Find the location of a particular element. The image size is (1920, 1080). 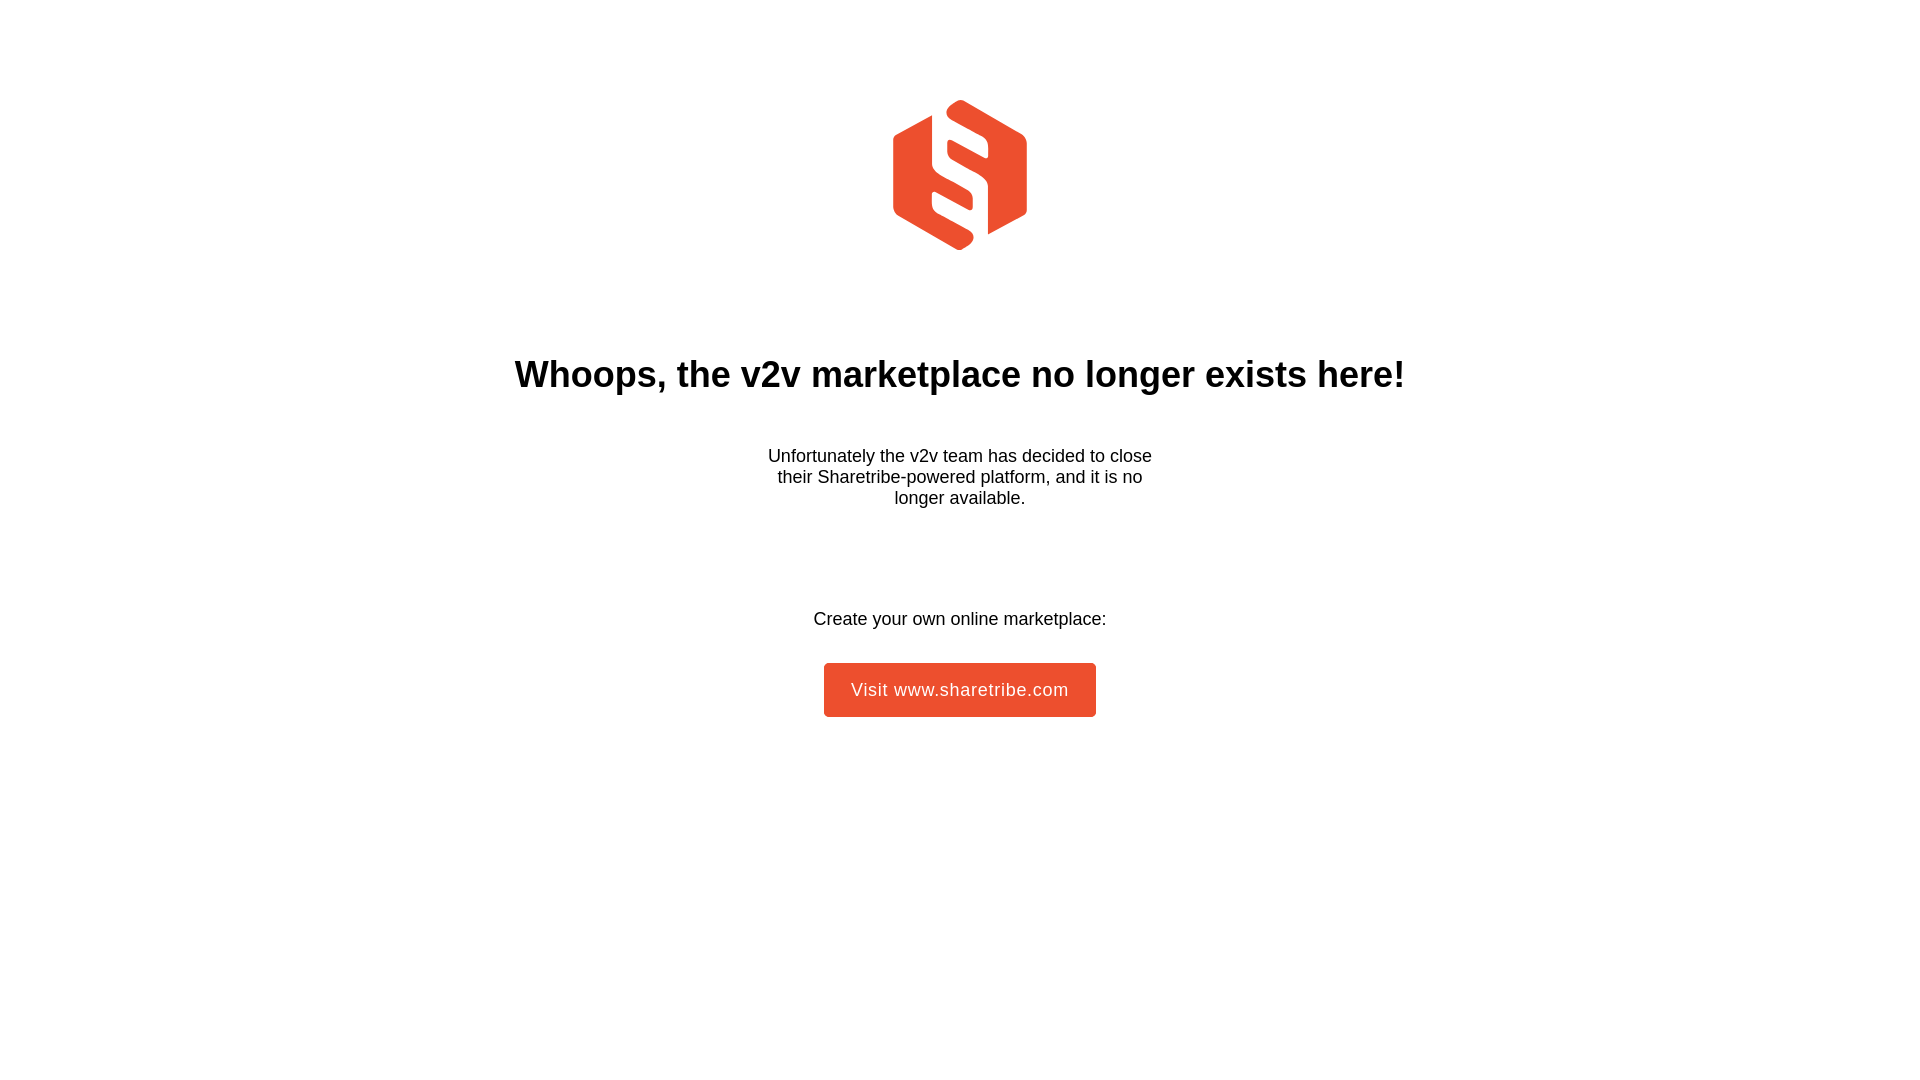

Visit www.sharetribe.com is located at coordinates (960, 690).